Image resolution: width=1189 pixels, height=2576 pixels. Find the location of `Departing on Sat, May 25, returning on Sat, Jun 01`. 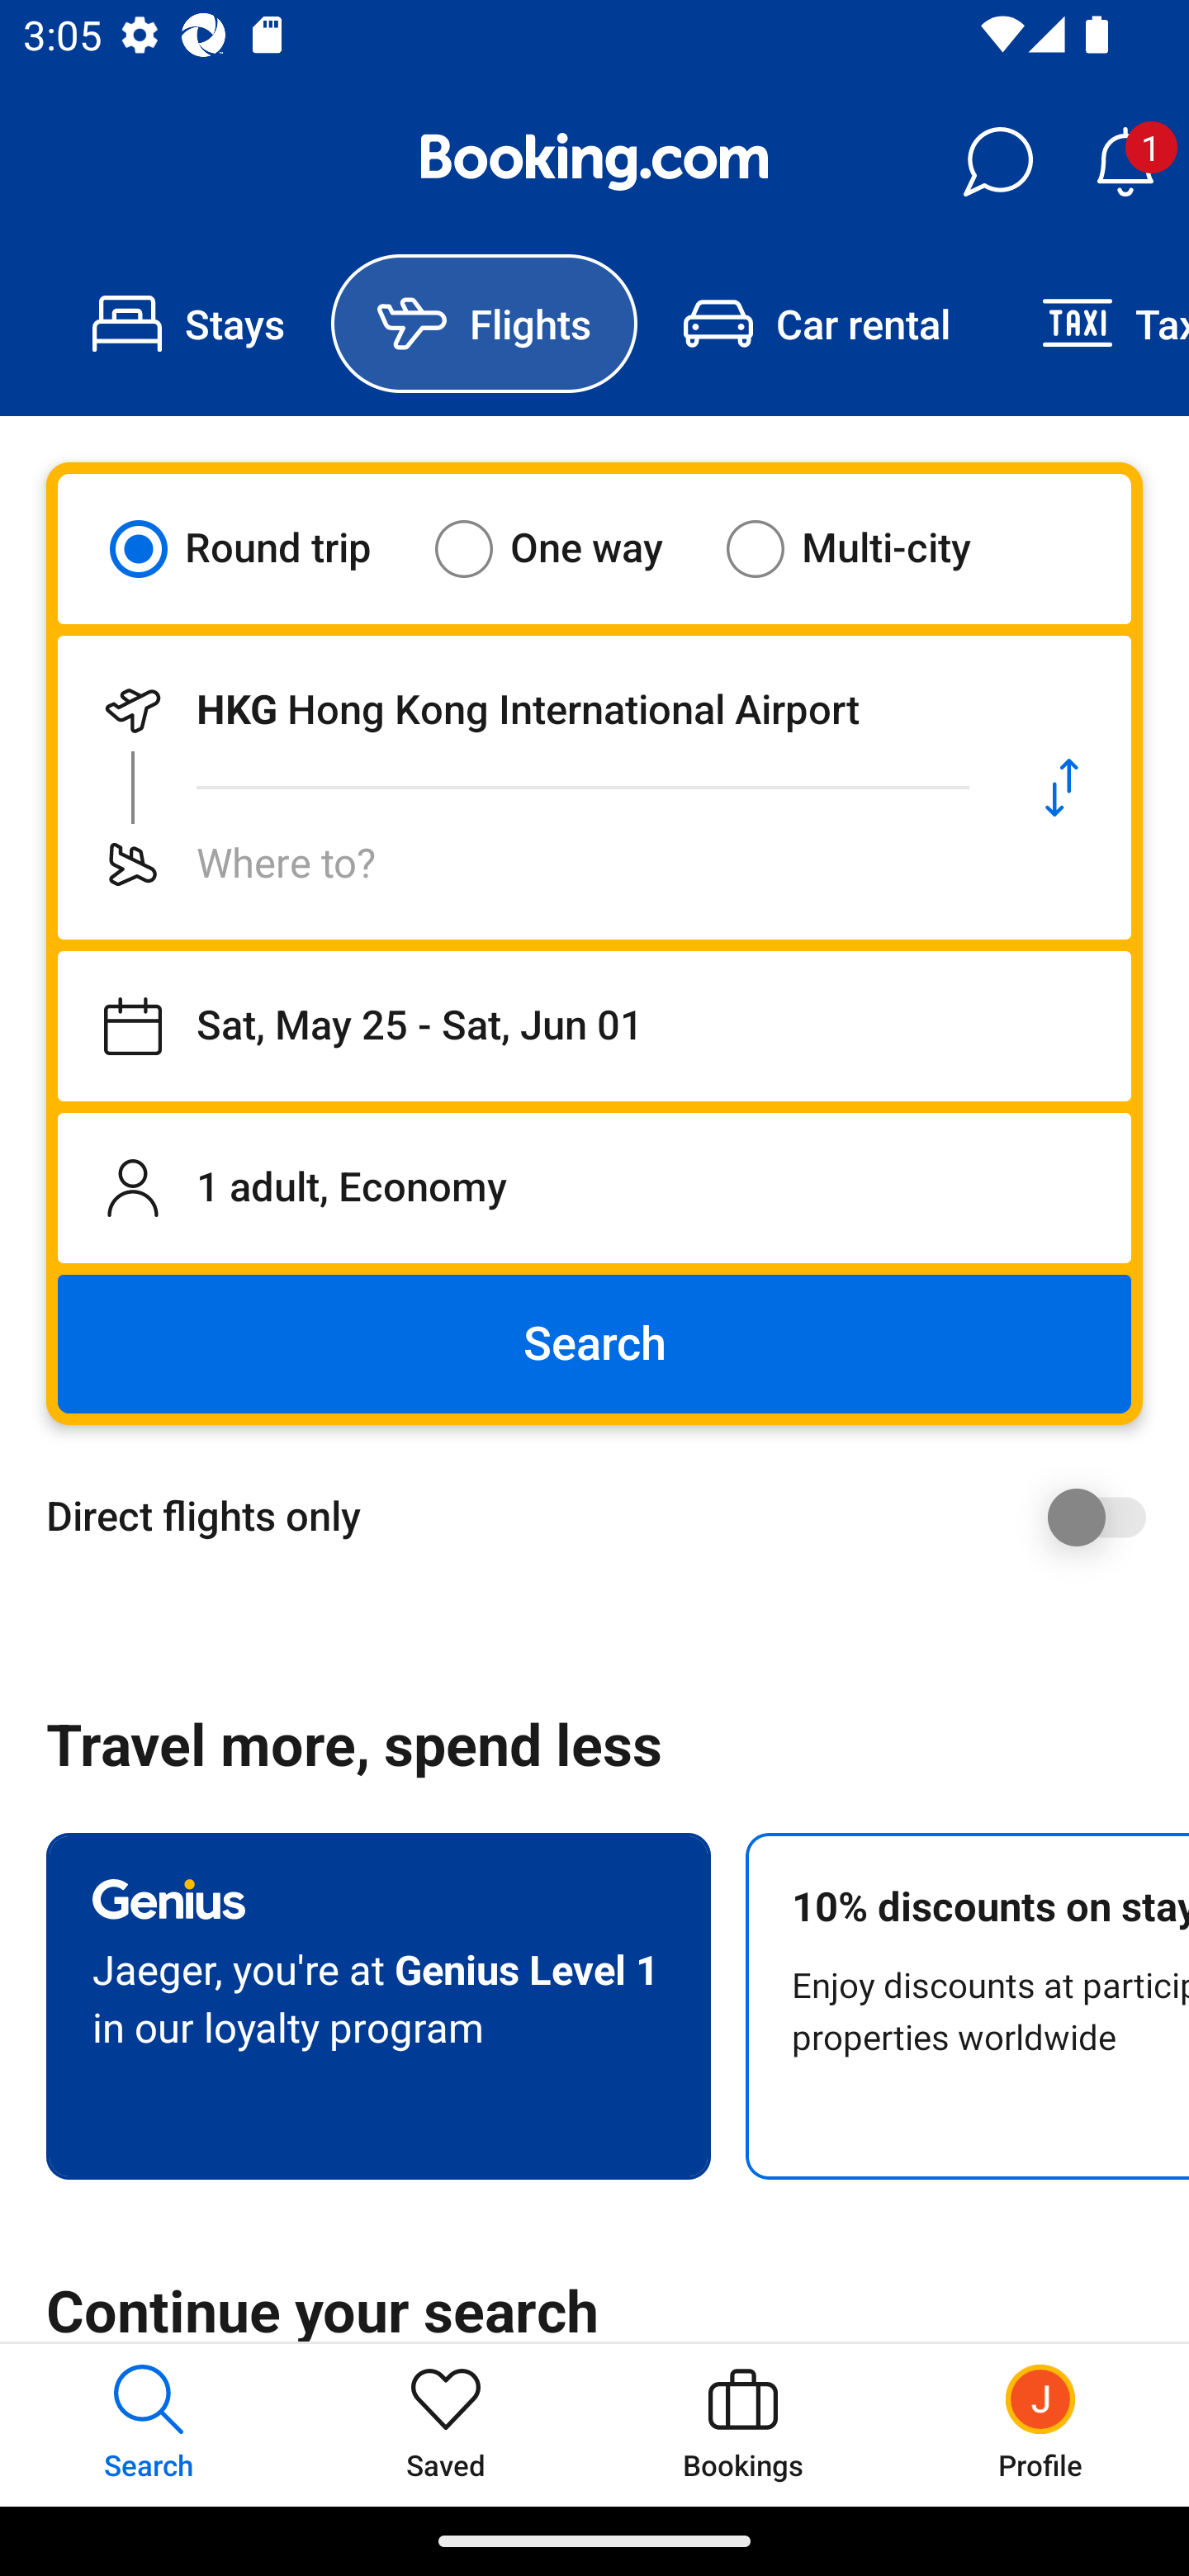

Departing on Sat, May 25, returning on Sat, Jun 01 is located at coordinates (594, 1026).